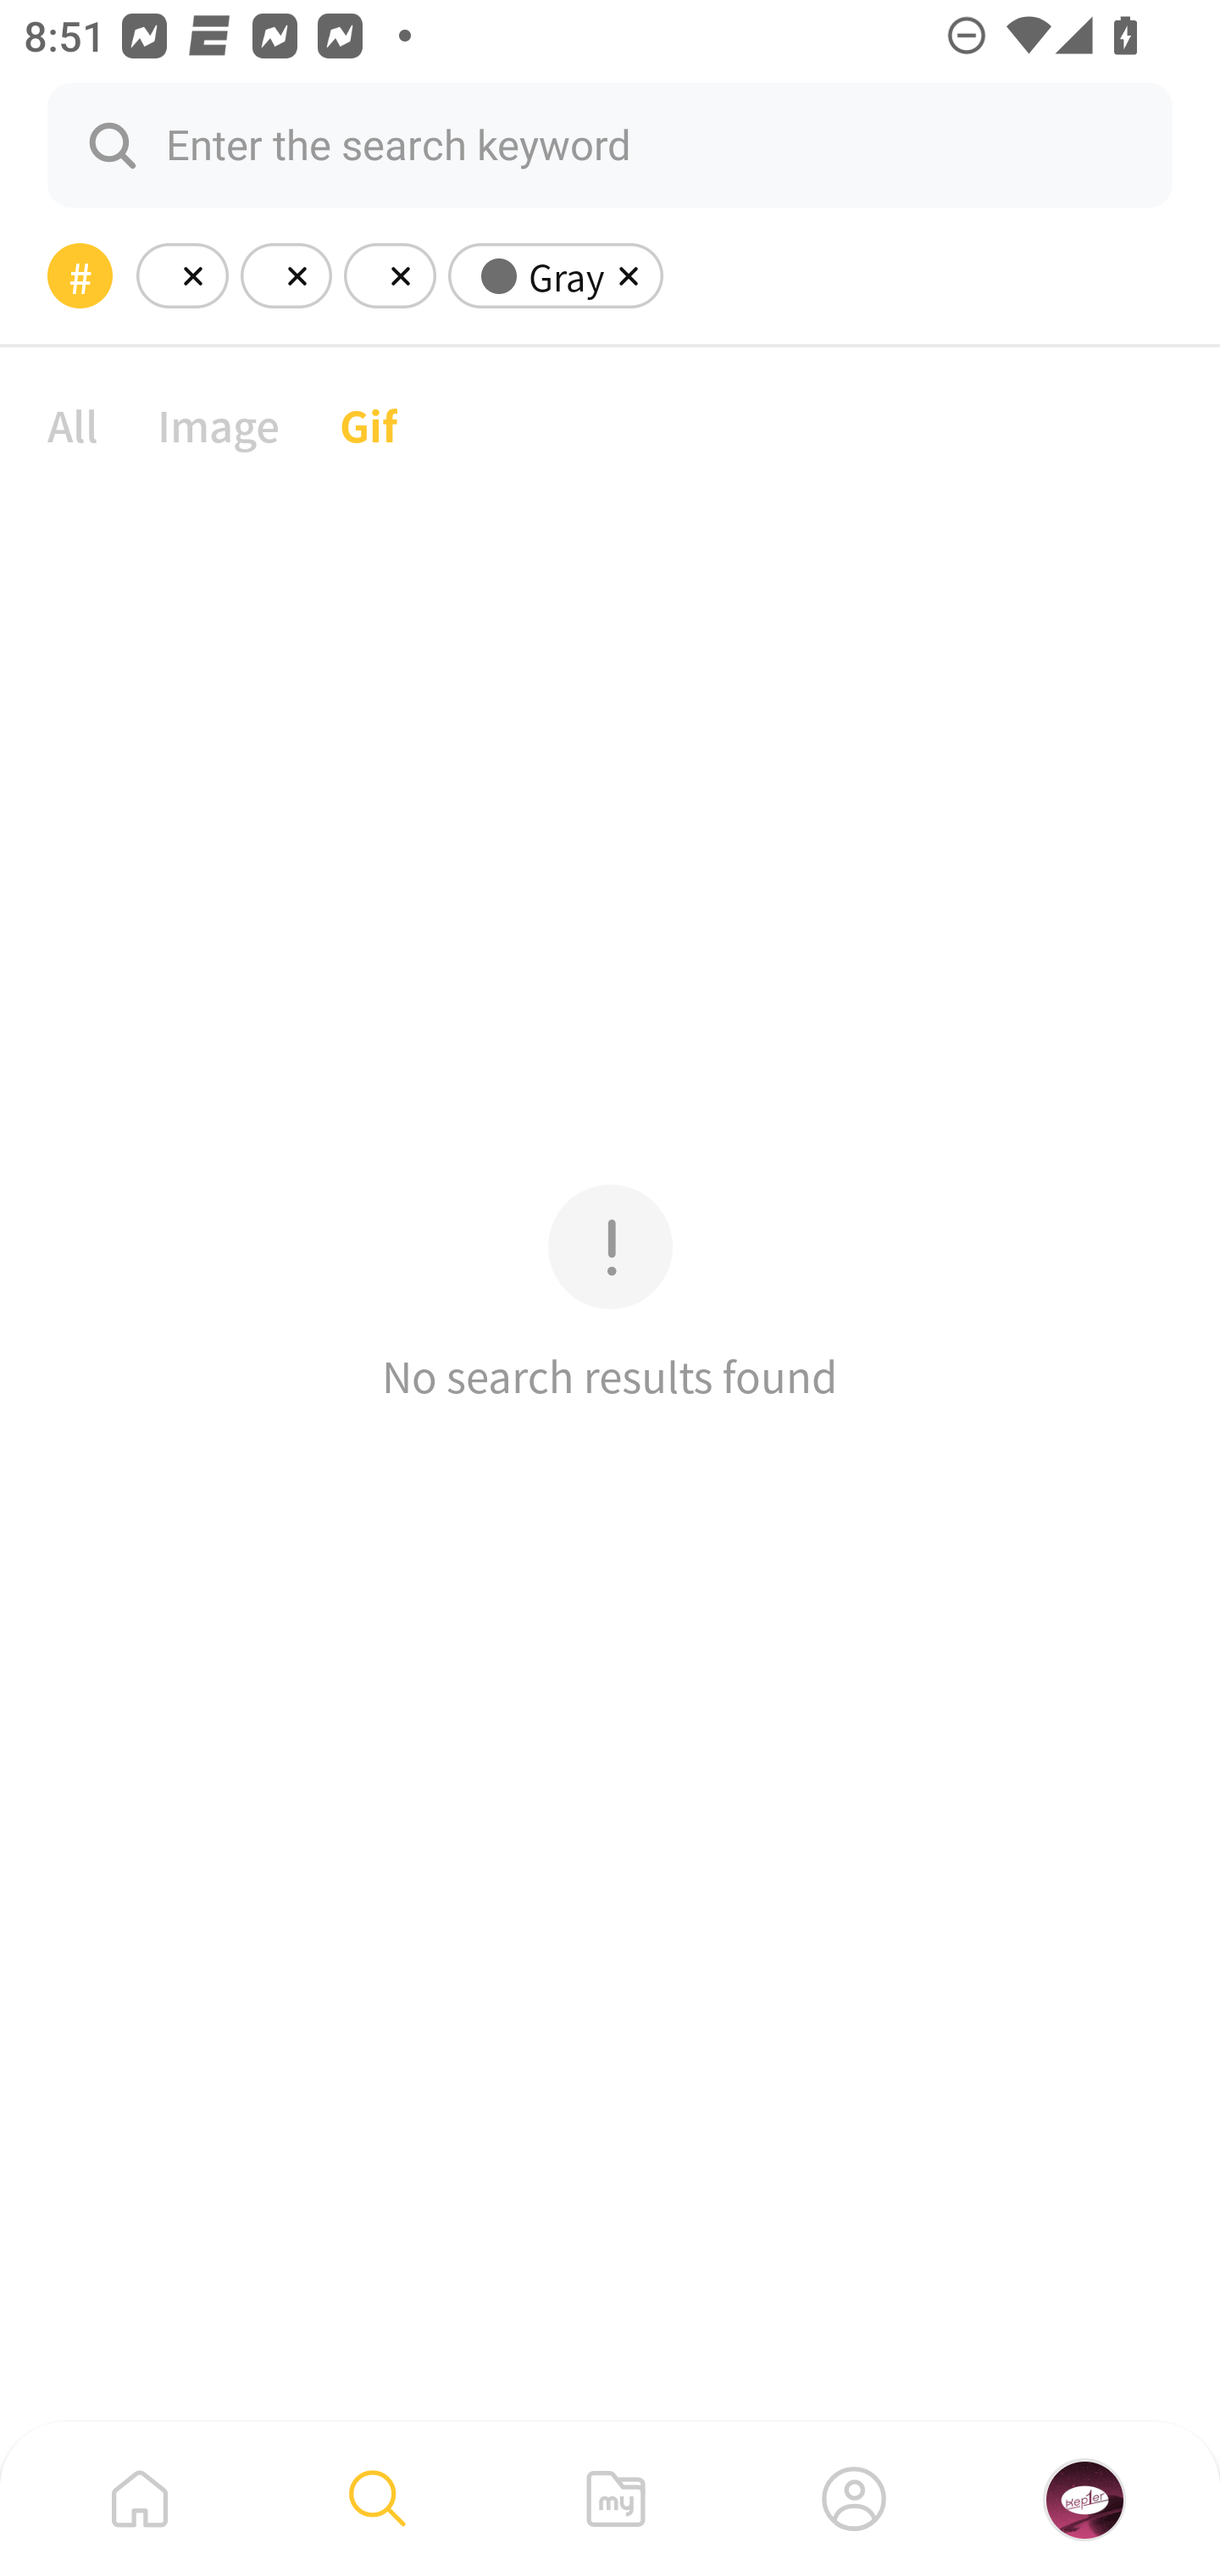 The width and height of the screenshot is (1220, 2576). Describe the element at coordinates (73, 424) in the screenshot. I see `All` at that location.